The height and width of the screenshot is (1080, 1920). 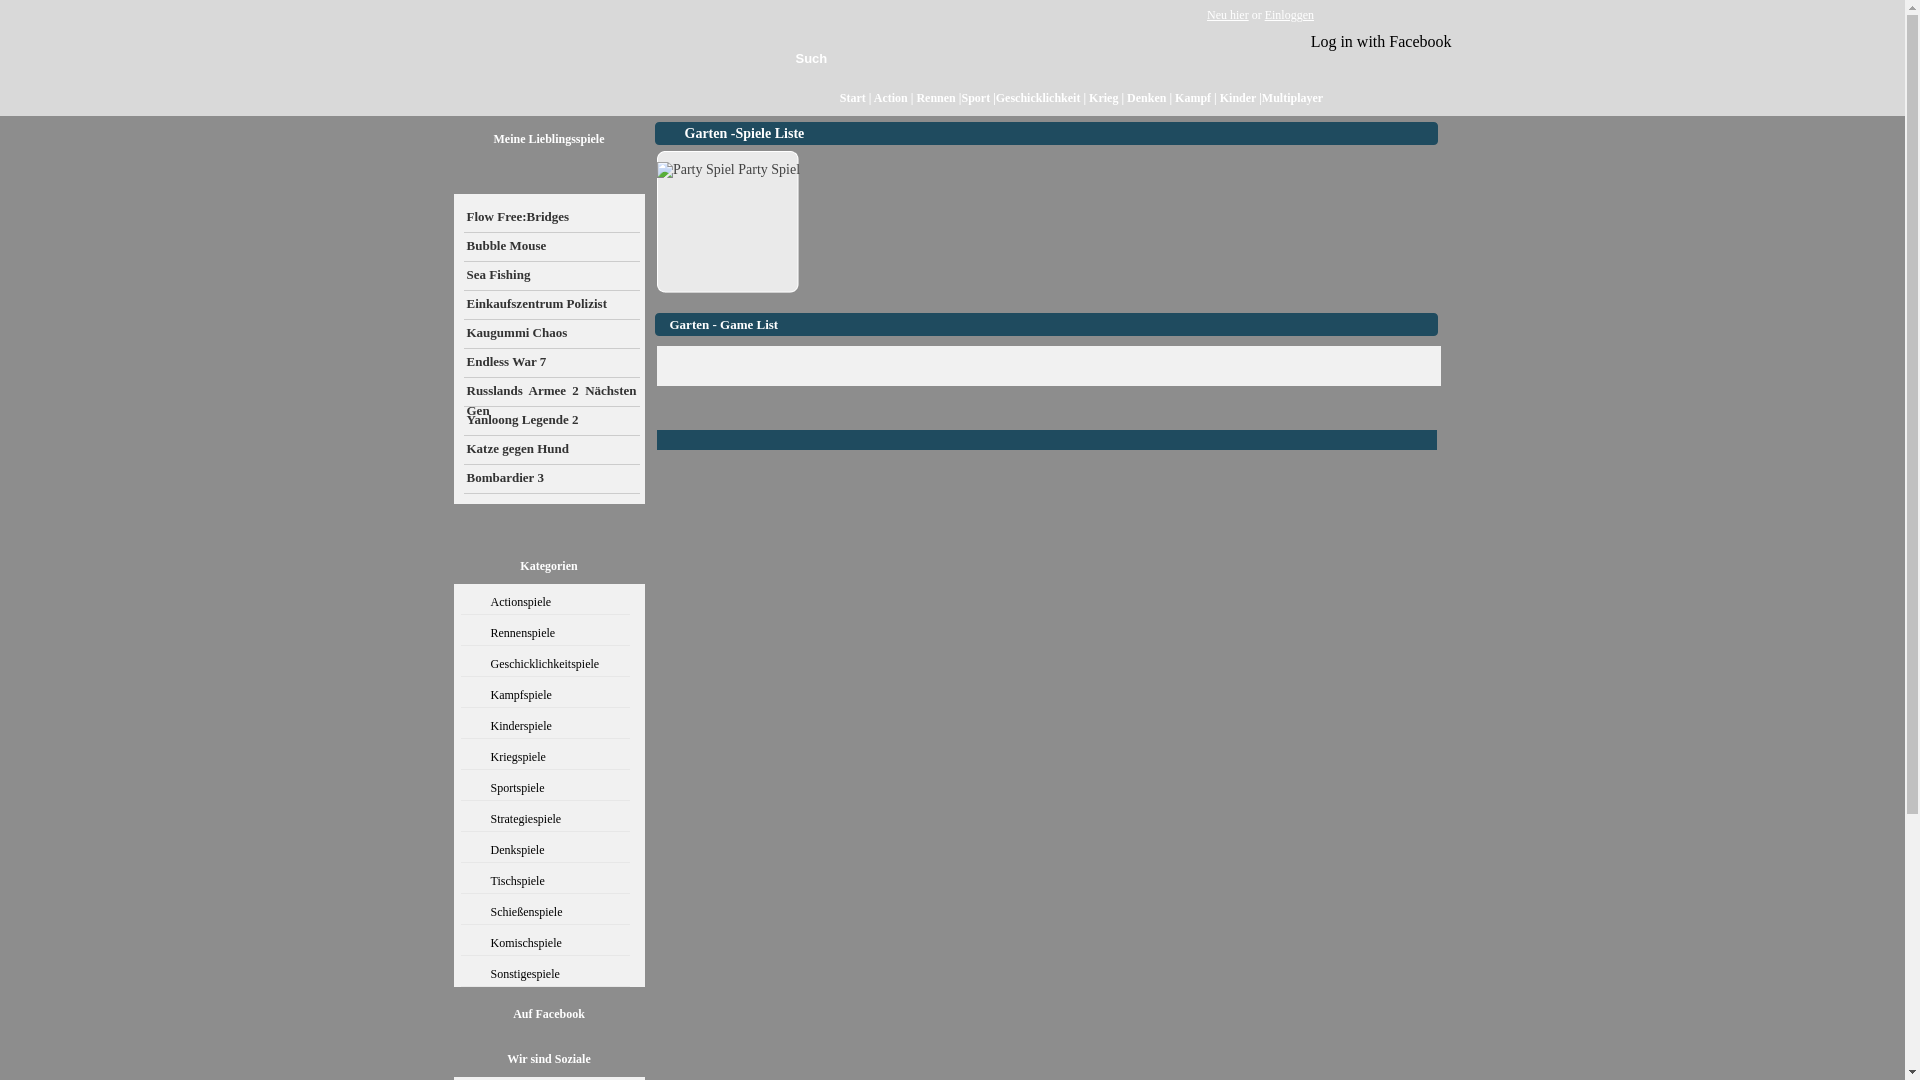 What do you see at coordinates (552, 218) in the screenshot?
I see `Flow Free:Bridges` at bounding box center [552, 218].